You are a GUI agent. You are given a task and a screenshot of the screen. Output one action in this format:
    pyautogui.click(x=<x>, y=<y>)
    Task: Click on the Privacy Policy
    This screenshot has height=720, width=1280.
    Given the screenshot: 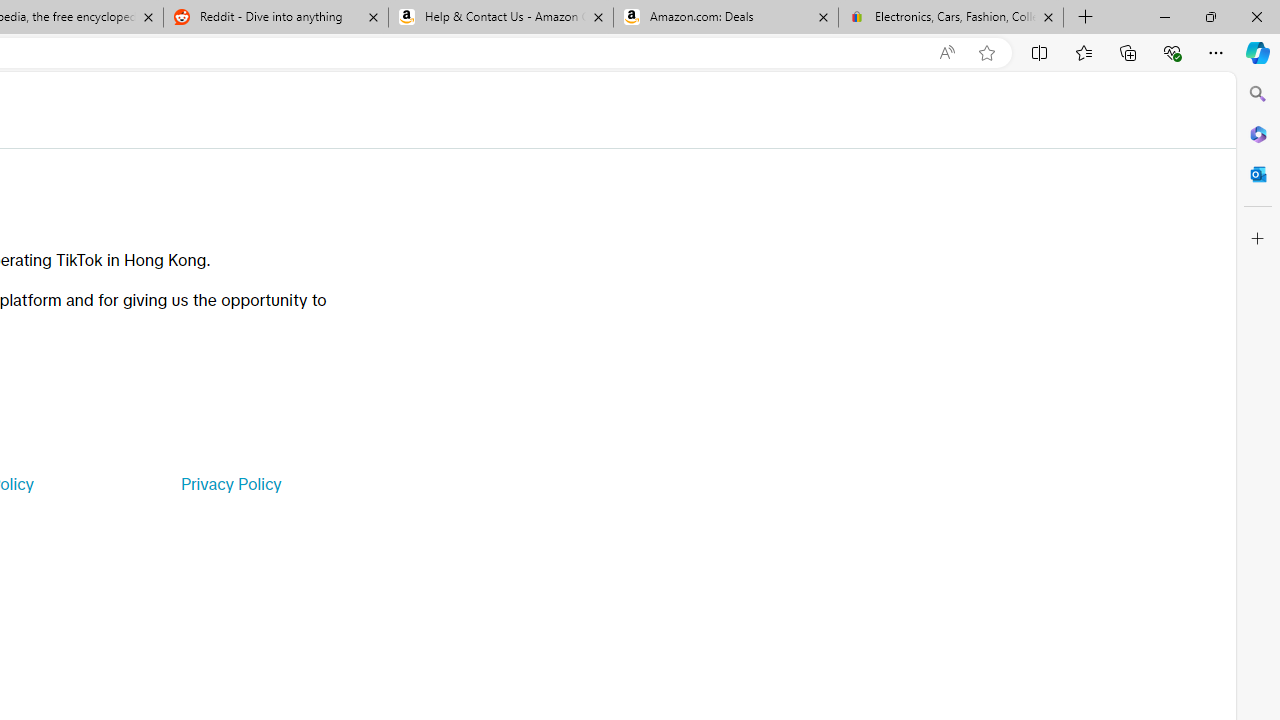 What is the action you would take?
    pyautogui.click(x=230, y=484)
    